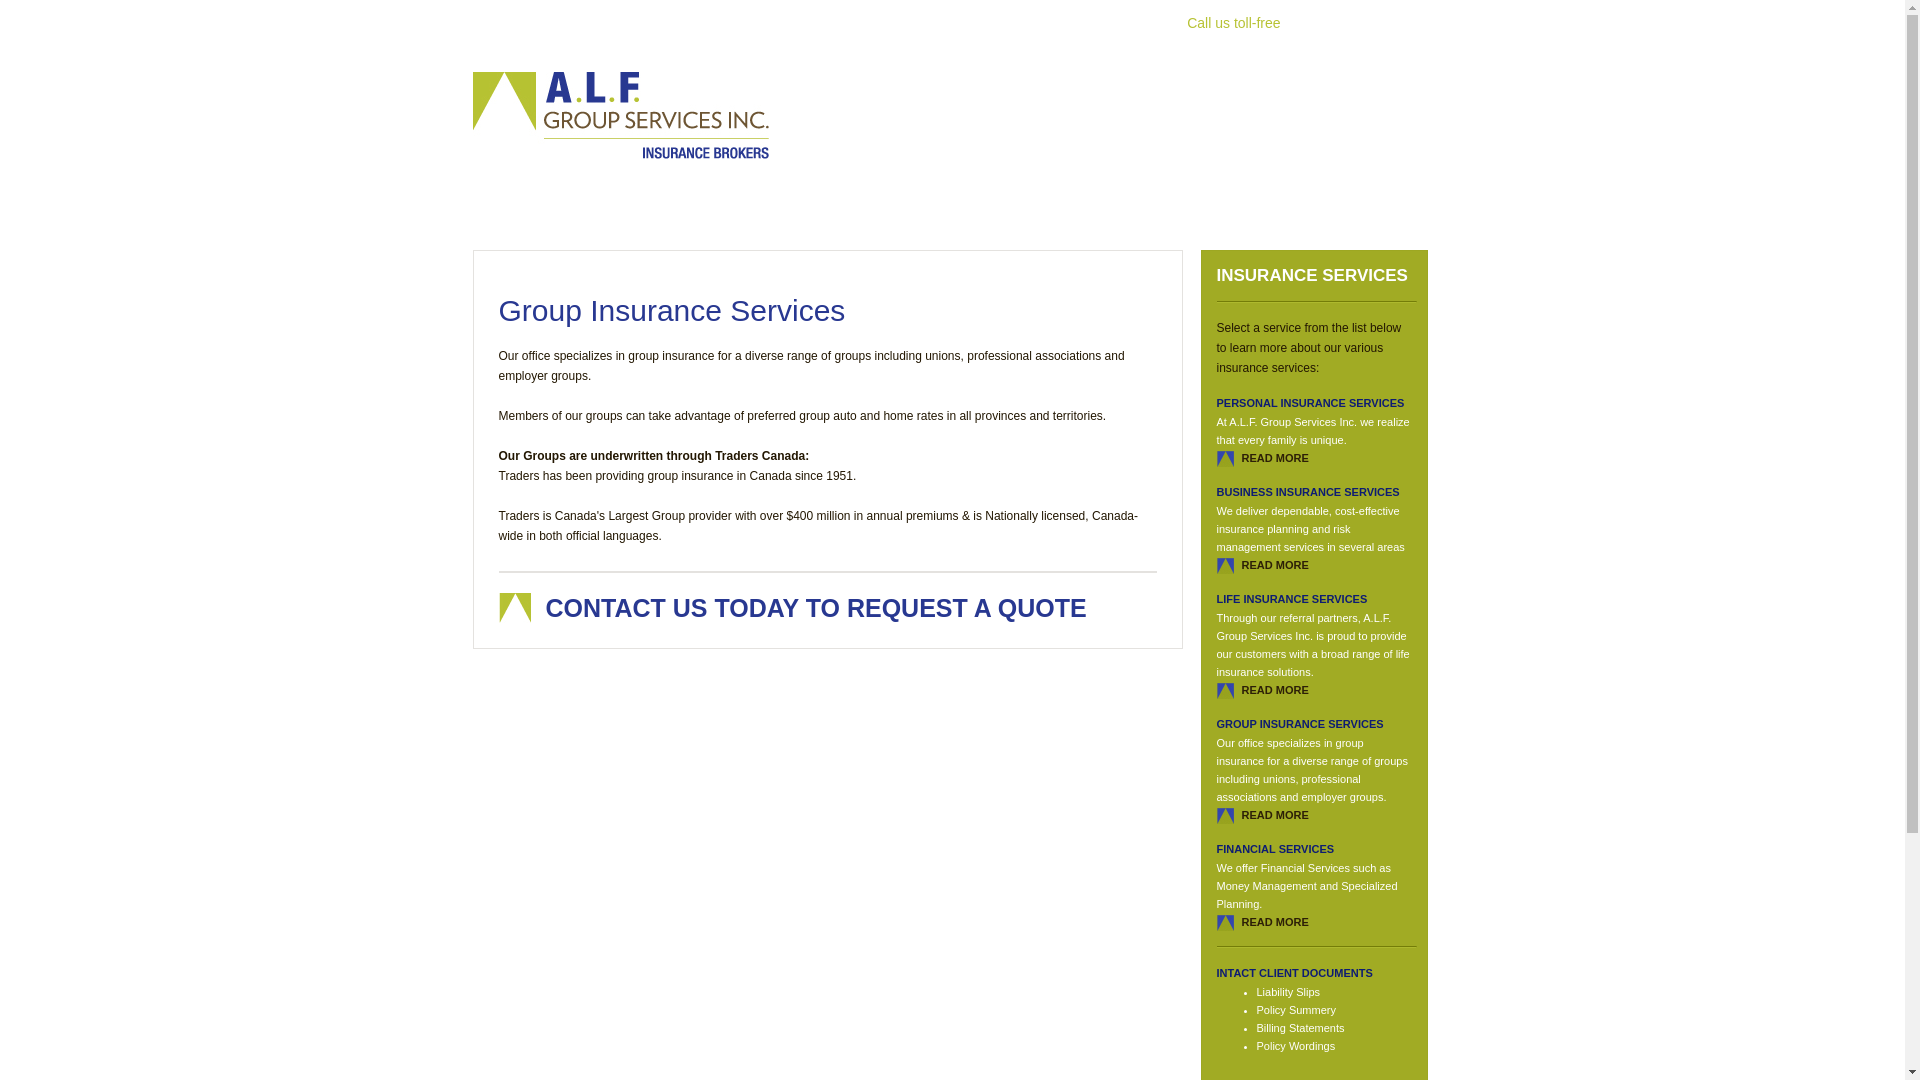 Image resolution: width=1920 pixels, height=1080 pixels. What do you see at coordinates (1117, 16) in the screenshot?
I see `Contact Us` at bounding box center [1117, 16].